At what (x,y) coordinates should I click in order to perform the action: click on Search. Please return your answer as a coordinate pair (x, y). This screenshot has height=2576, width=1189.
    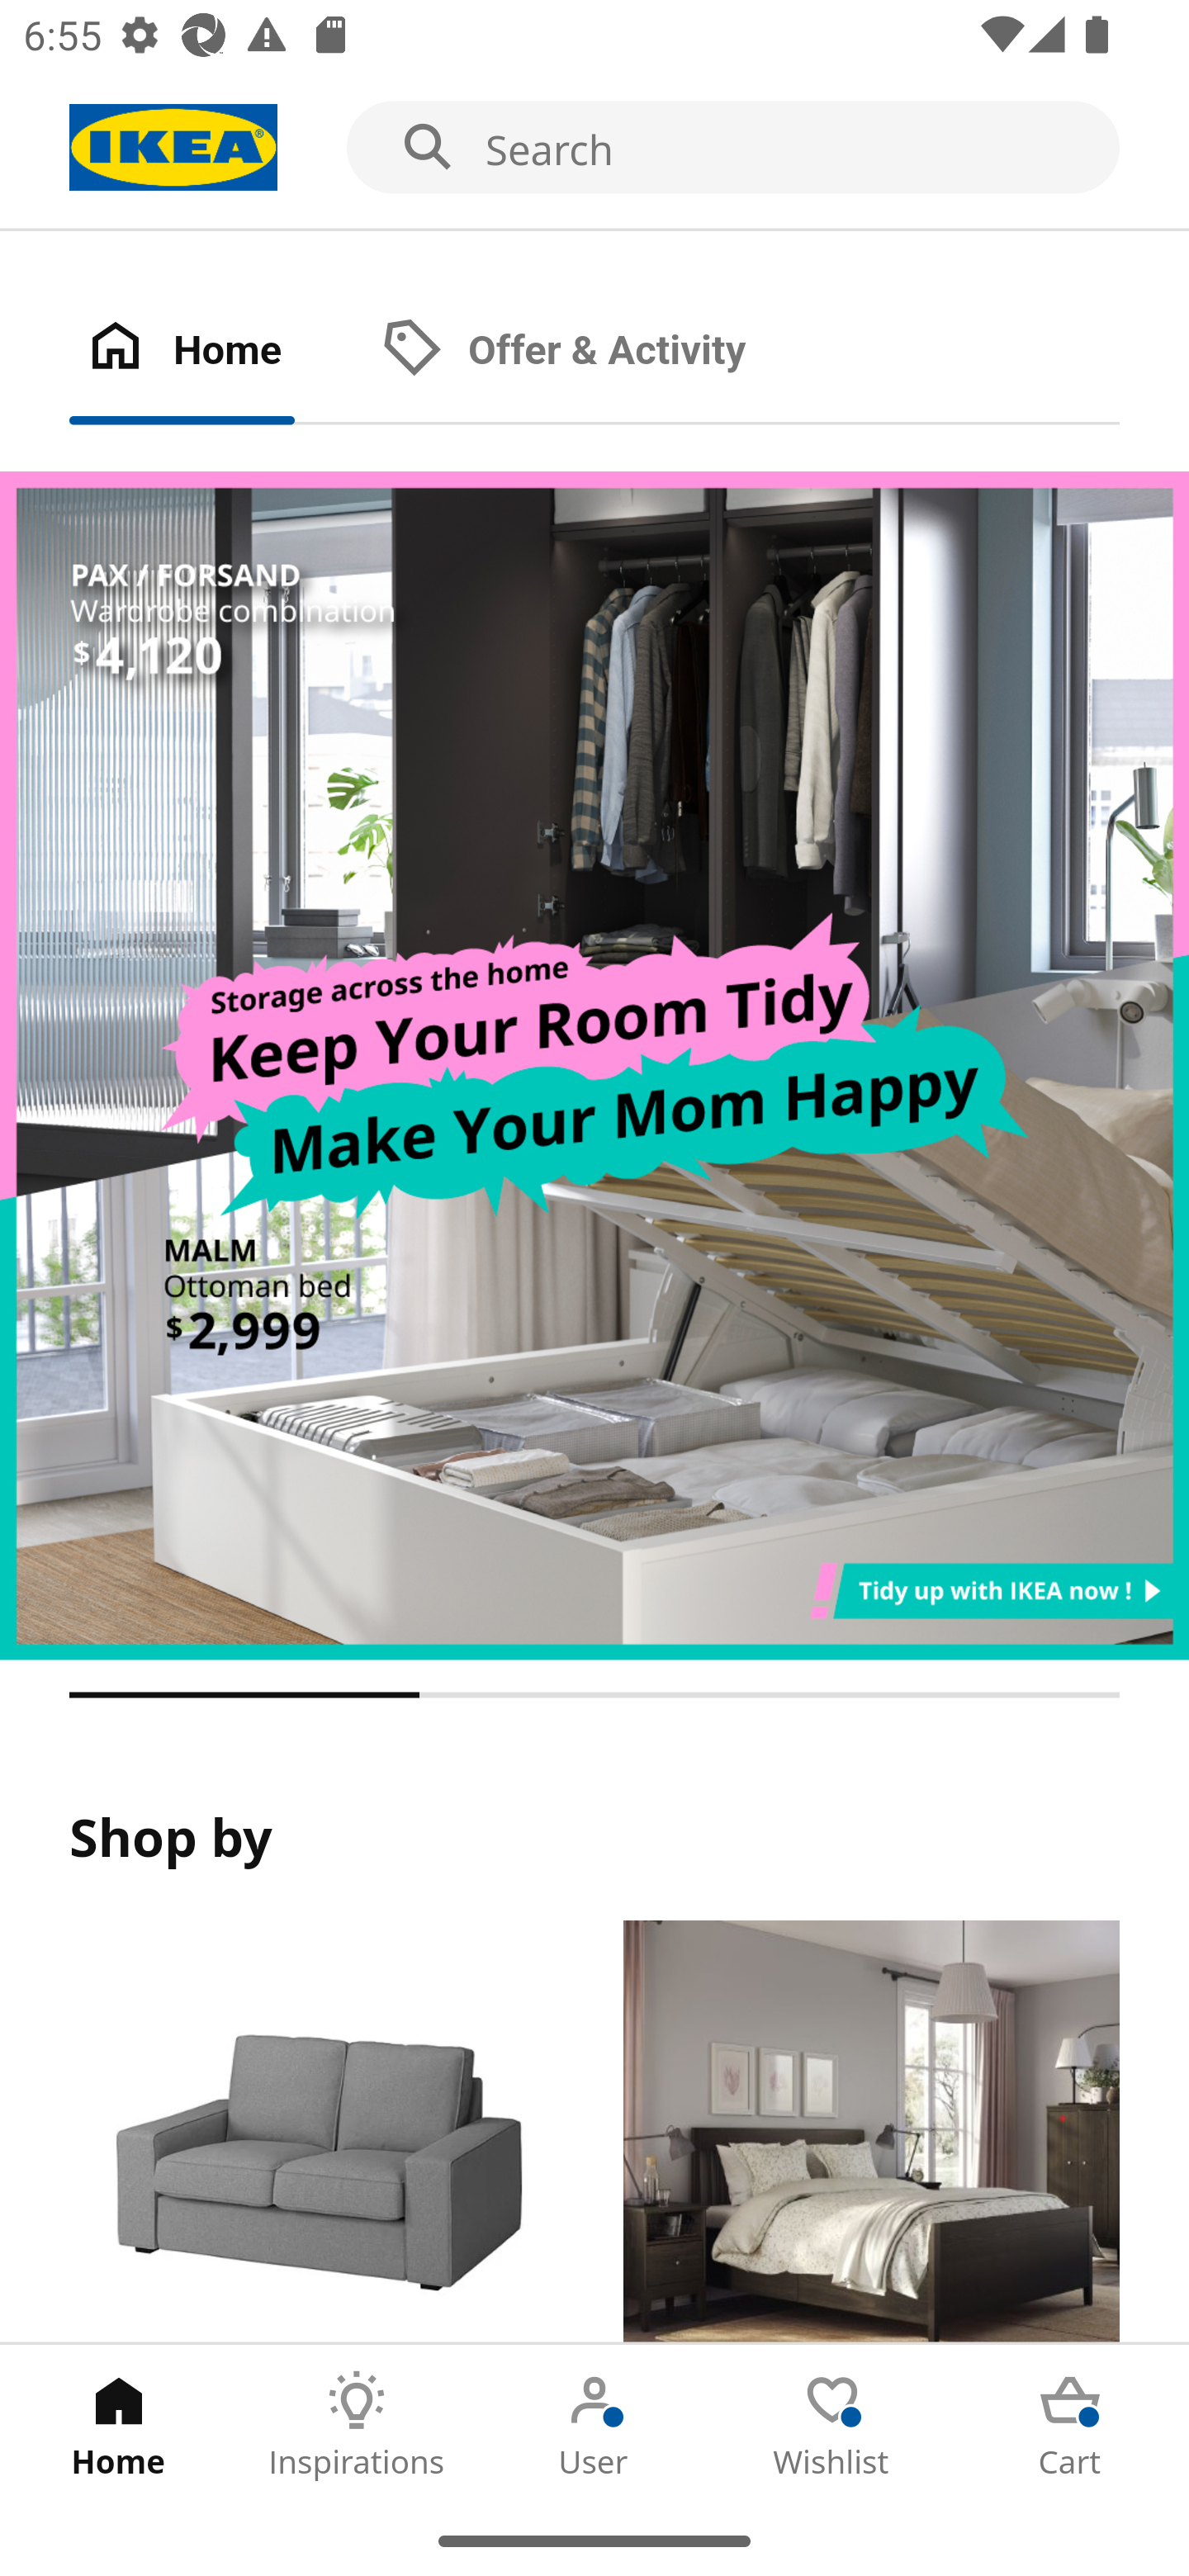
    Looking at the image, I should click on (594, 149).